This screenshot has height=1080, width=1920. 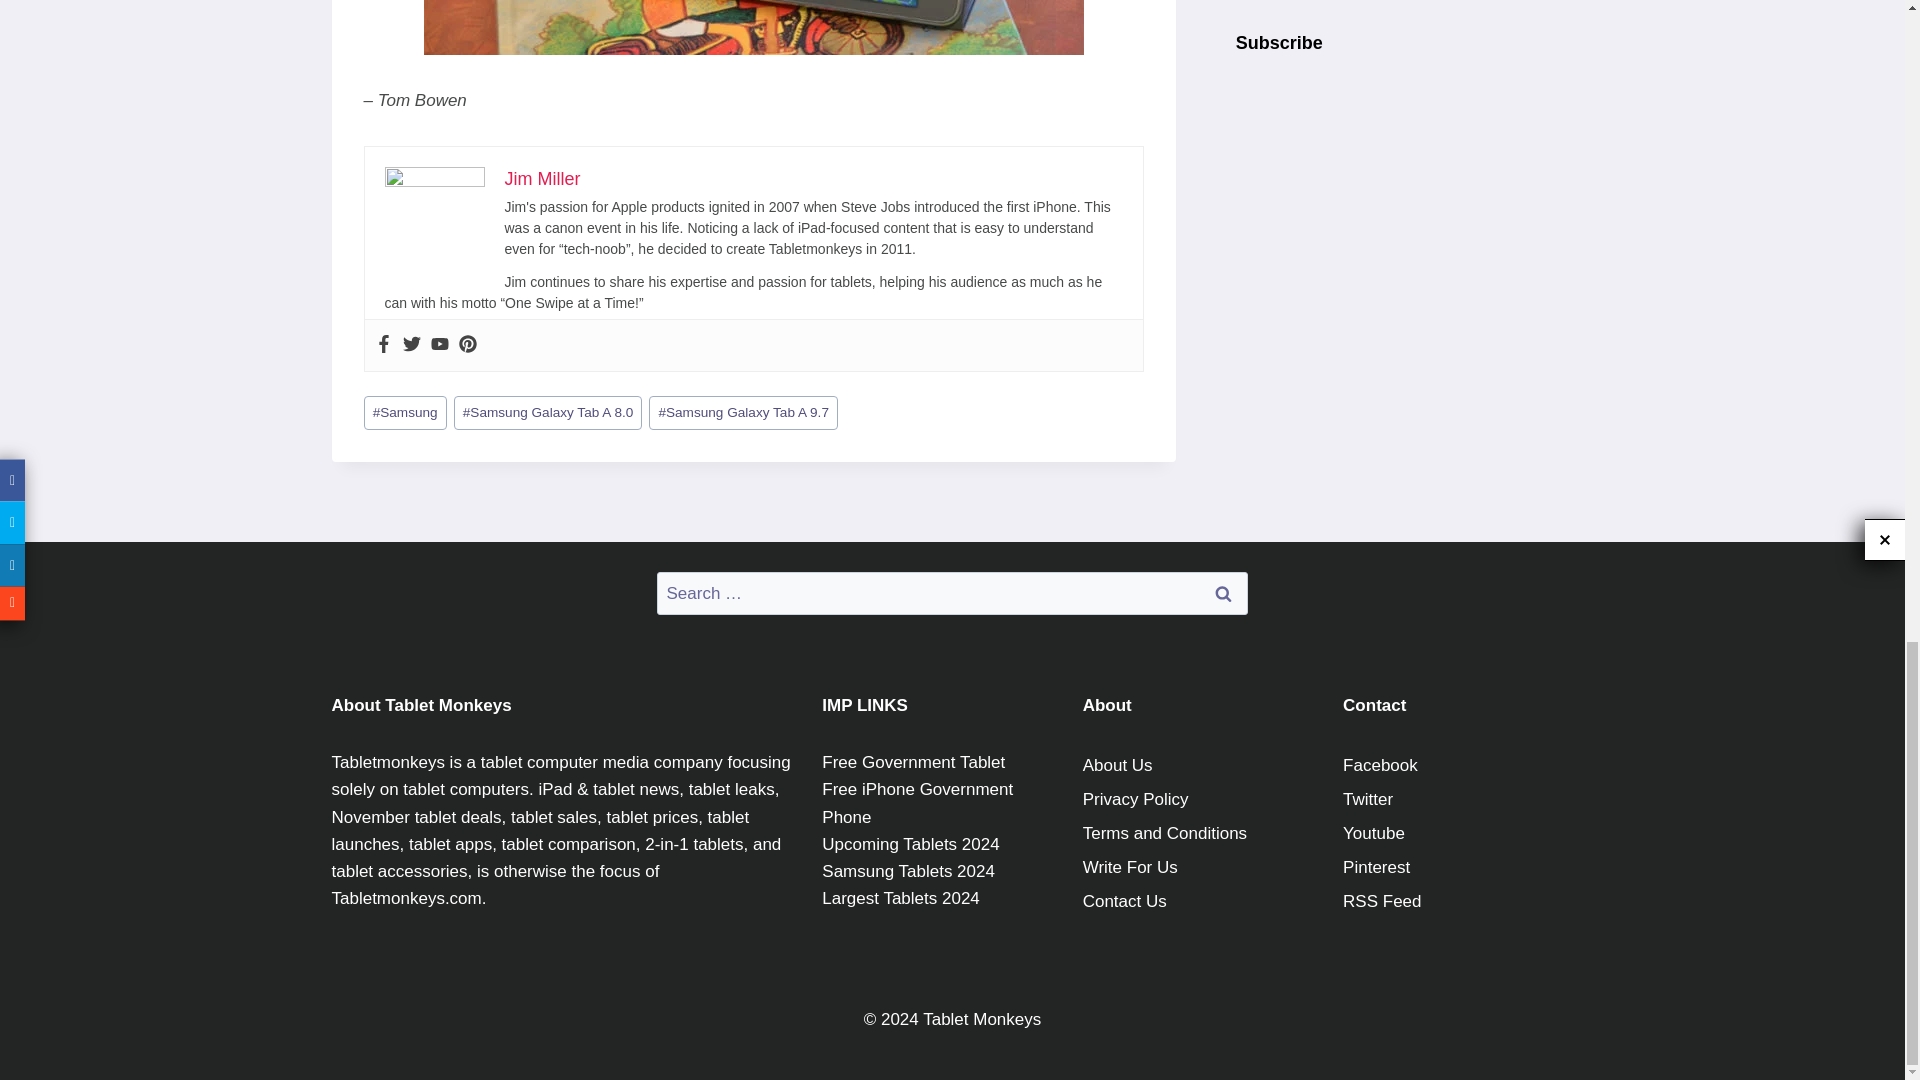 I want to click on Samsung, so click(x=406, y=413).